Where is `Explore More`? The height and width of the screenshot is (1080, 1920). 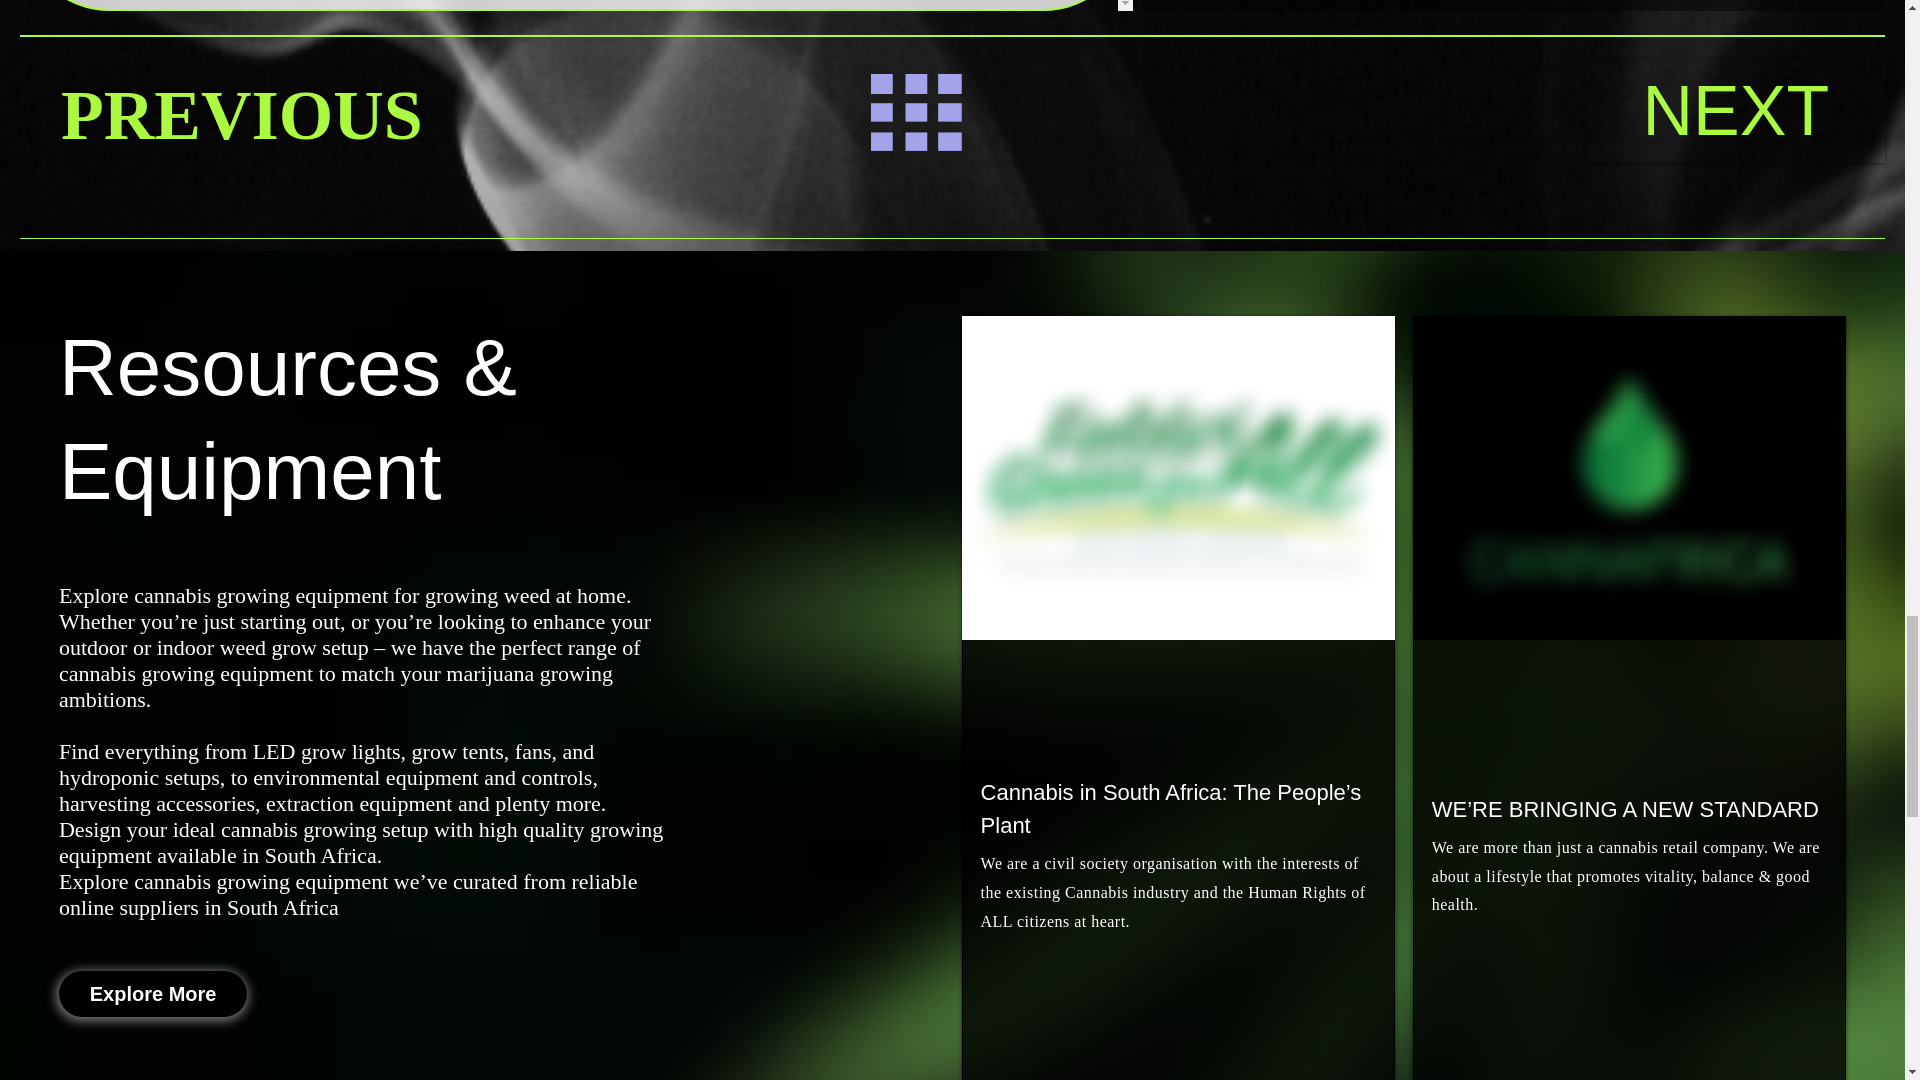 Explore More is located at coordinates (153, 992).